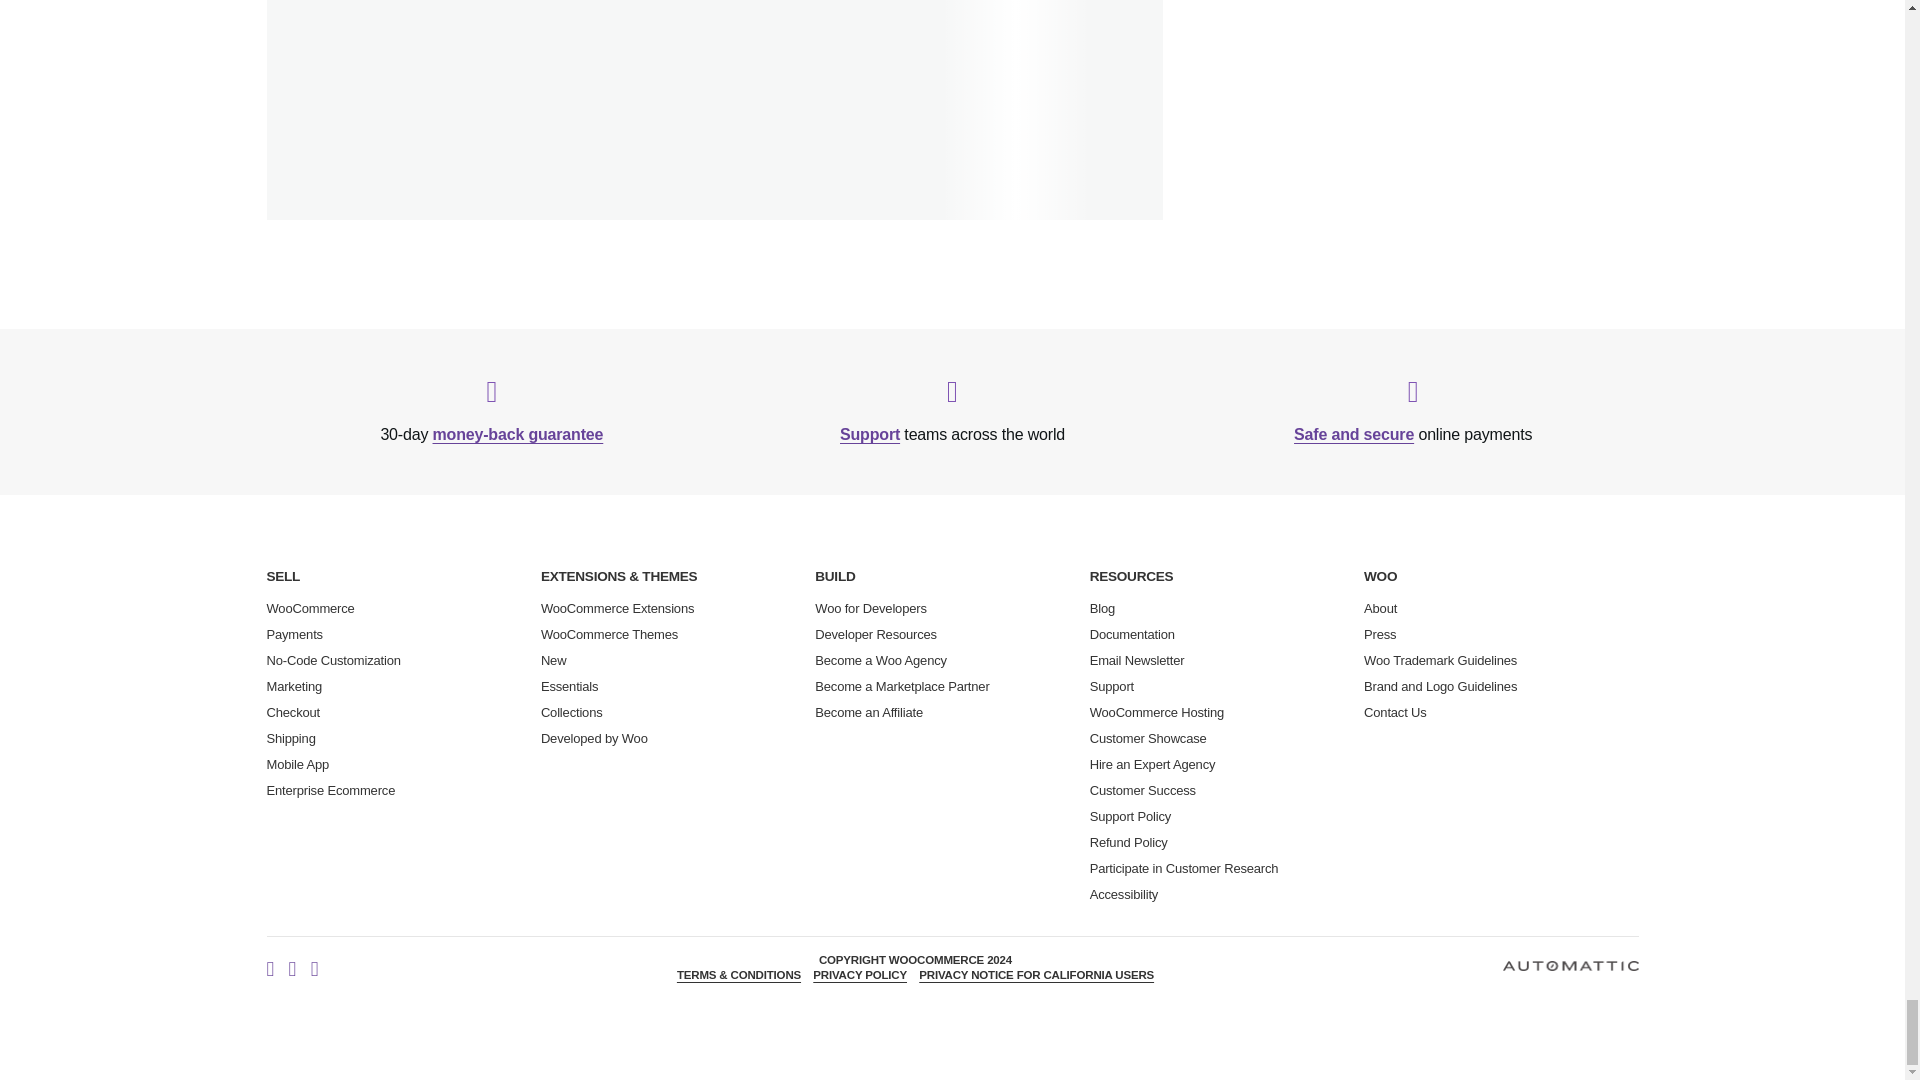 Image resolution: width=1920 pixels, height=1080 pixels. What do you see at coordinates (310, 608) in the screenshot?
I see `WooCommerce` at bounding box center [310, 608].